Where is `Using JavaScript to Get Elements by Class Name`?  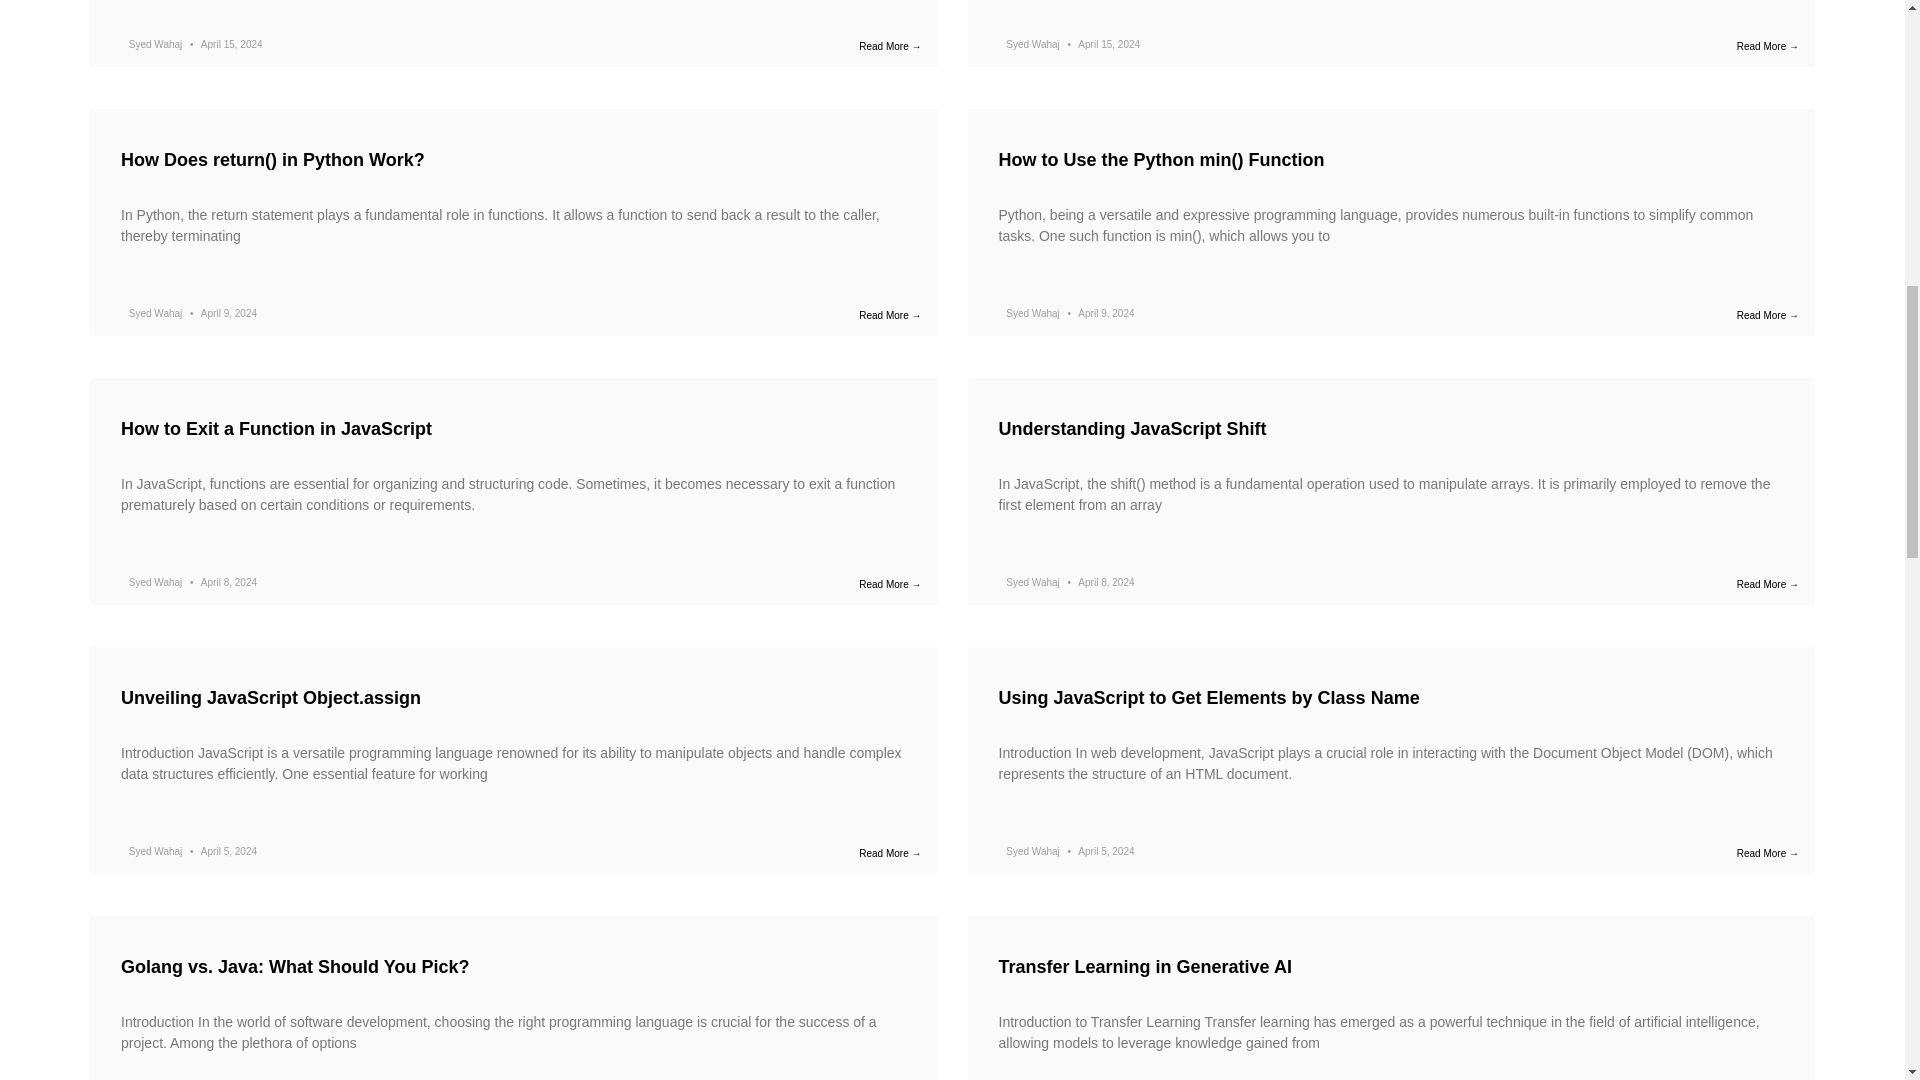 Using JavaScript to Get Elements by Class Name is located at coordinates (1208, 698).